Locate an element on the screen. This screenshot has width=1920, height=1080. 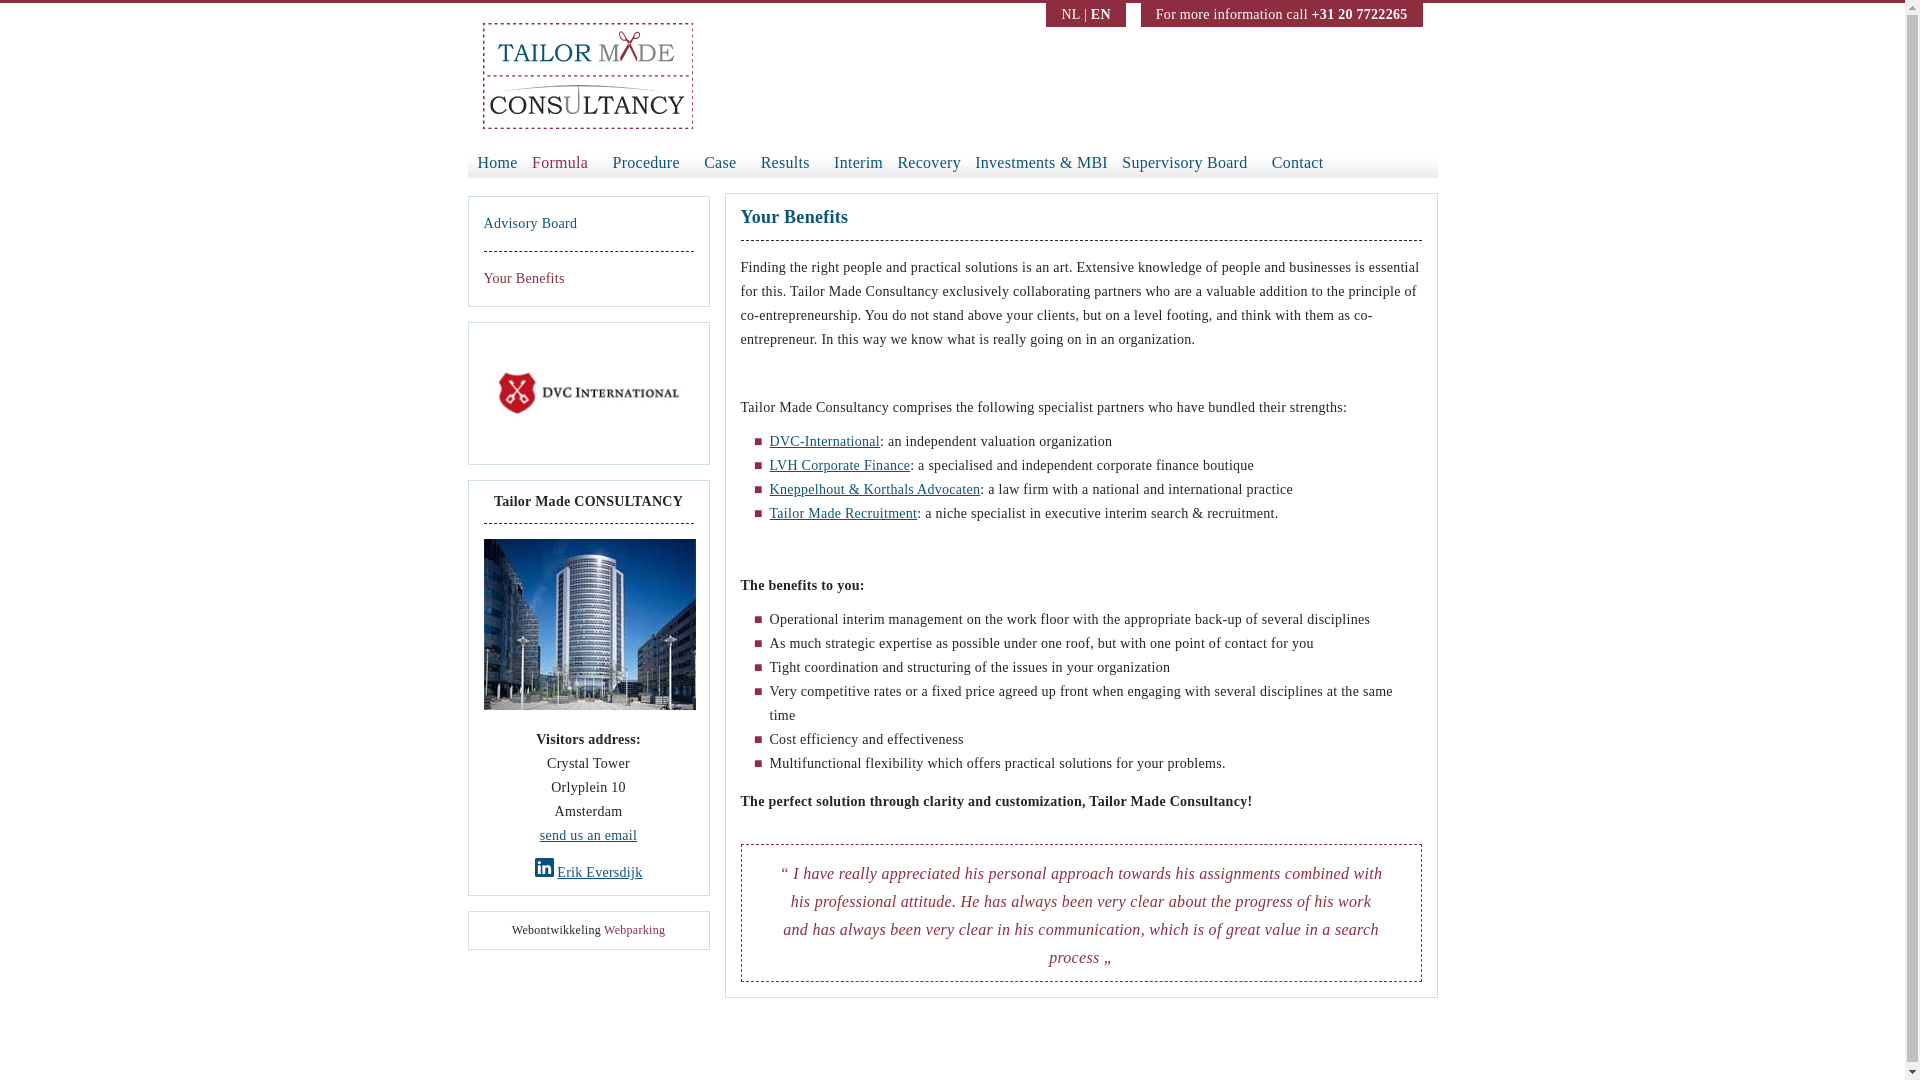
Interim is located at coordinates (853, 162).